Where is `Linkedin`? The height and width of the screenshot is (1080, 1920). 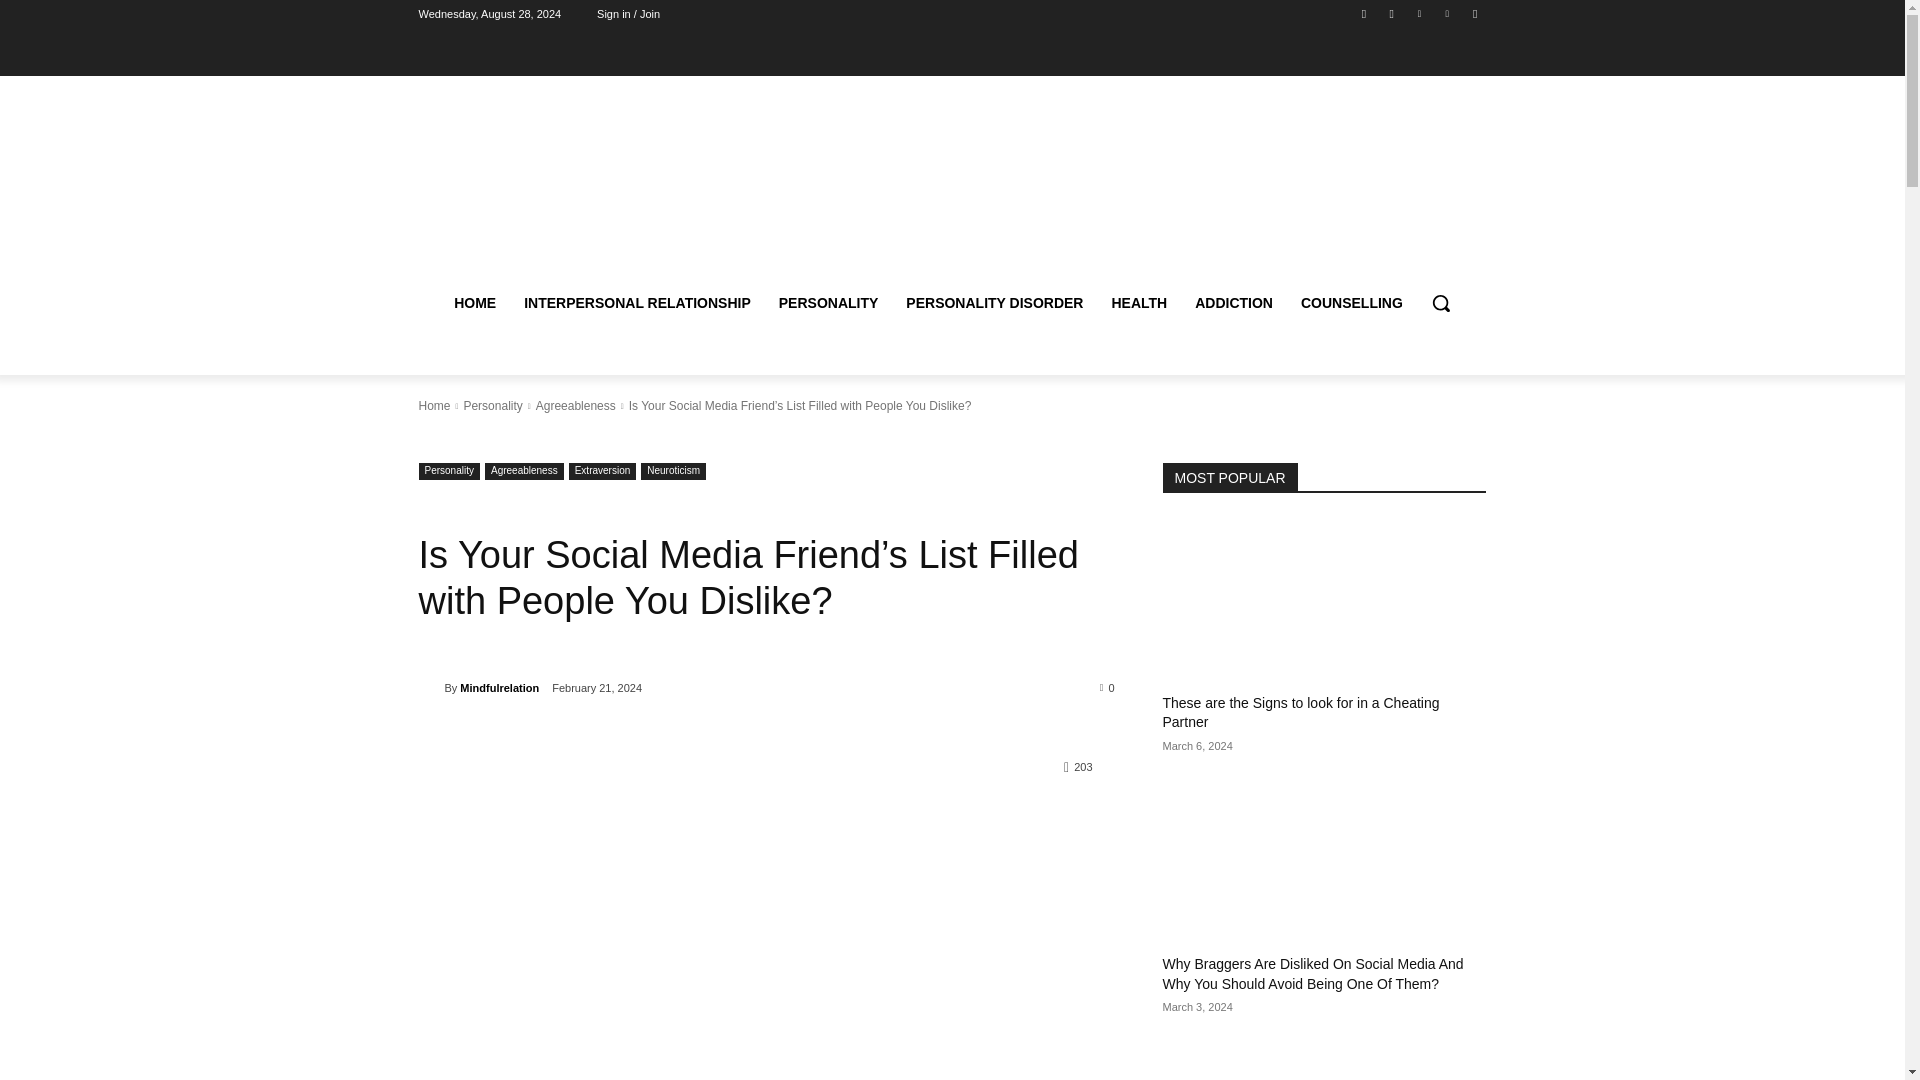 Linkedin is located at coordinates (1418, 13).